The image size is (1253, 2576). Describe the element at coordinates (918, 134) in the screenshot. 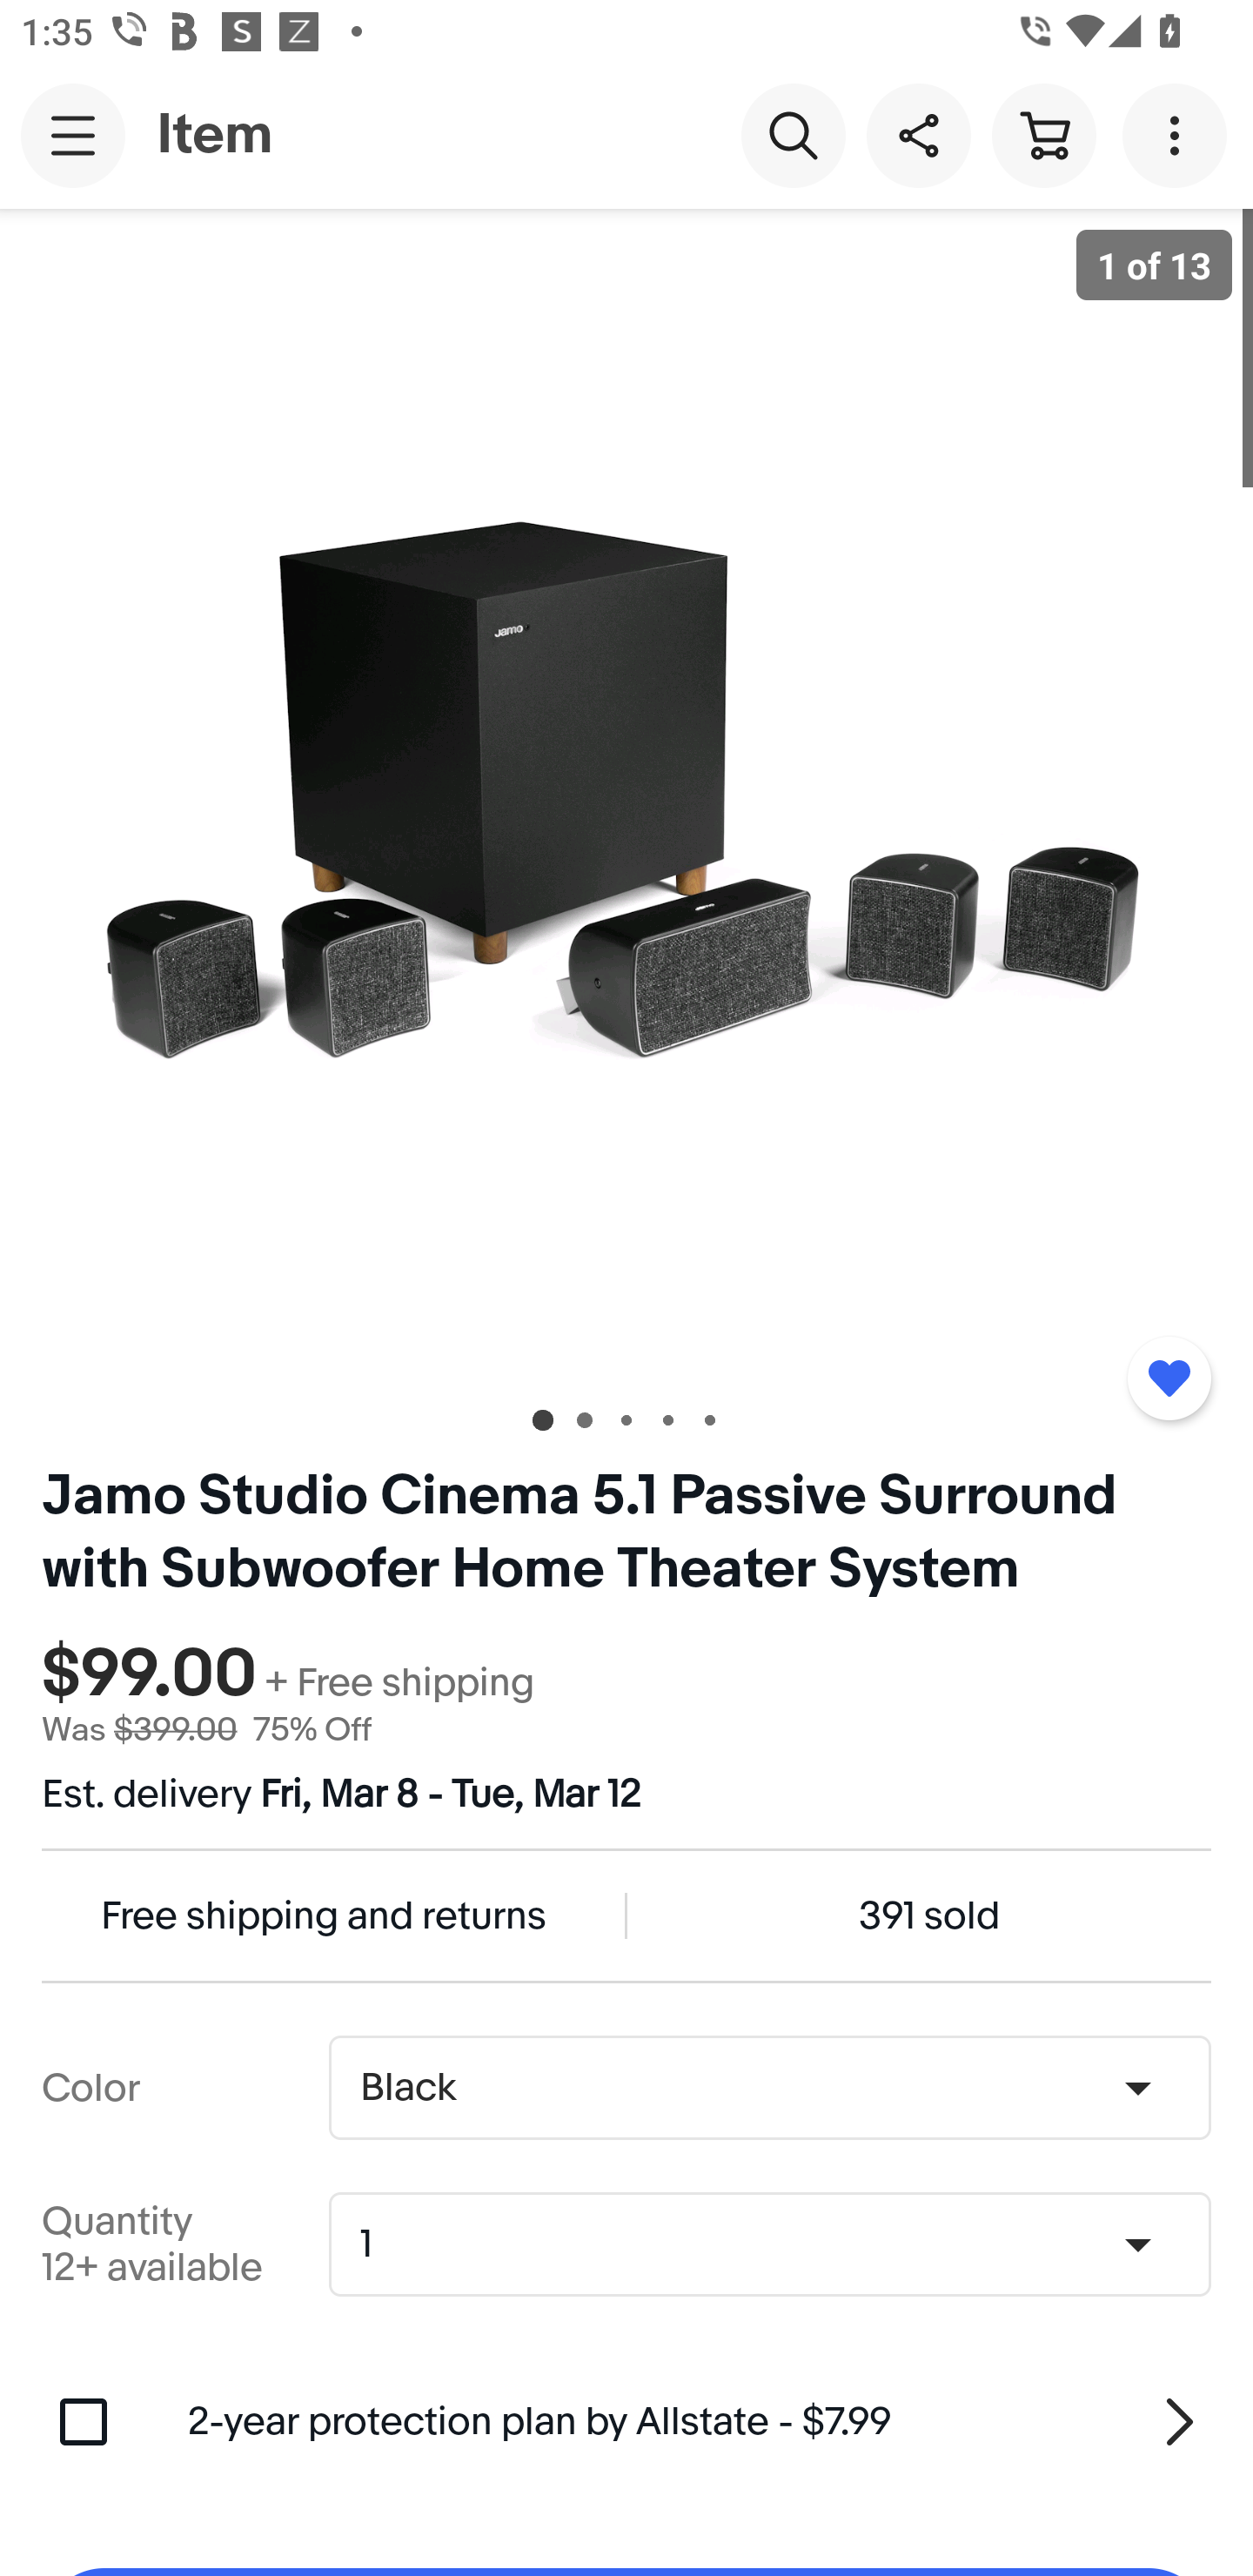

I see `Share this item` at that location.